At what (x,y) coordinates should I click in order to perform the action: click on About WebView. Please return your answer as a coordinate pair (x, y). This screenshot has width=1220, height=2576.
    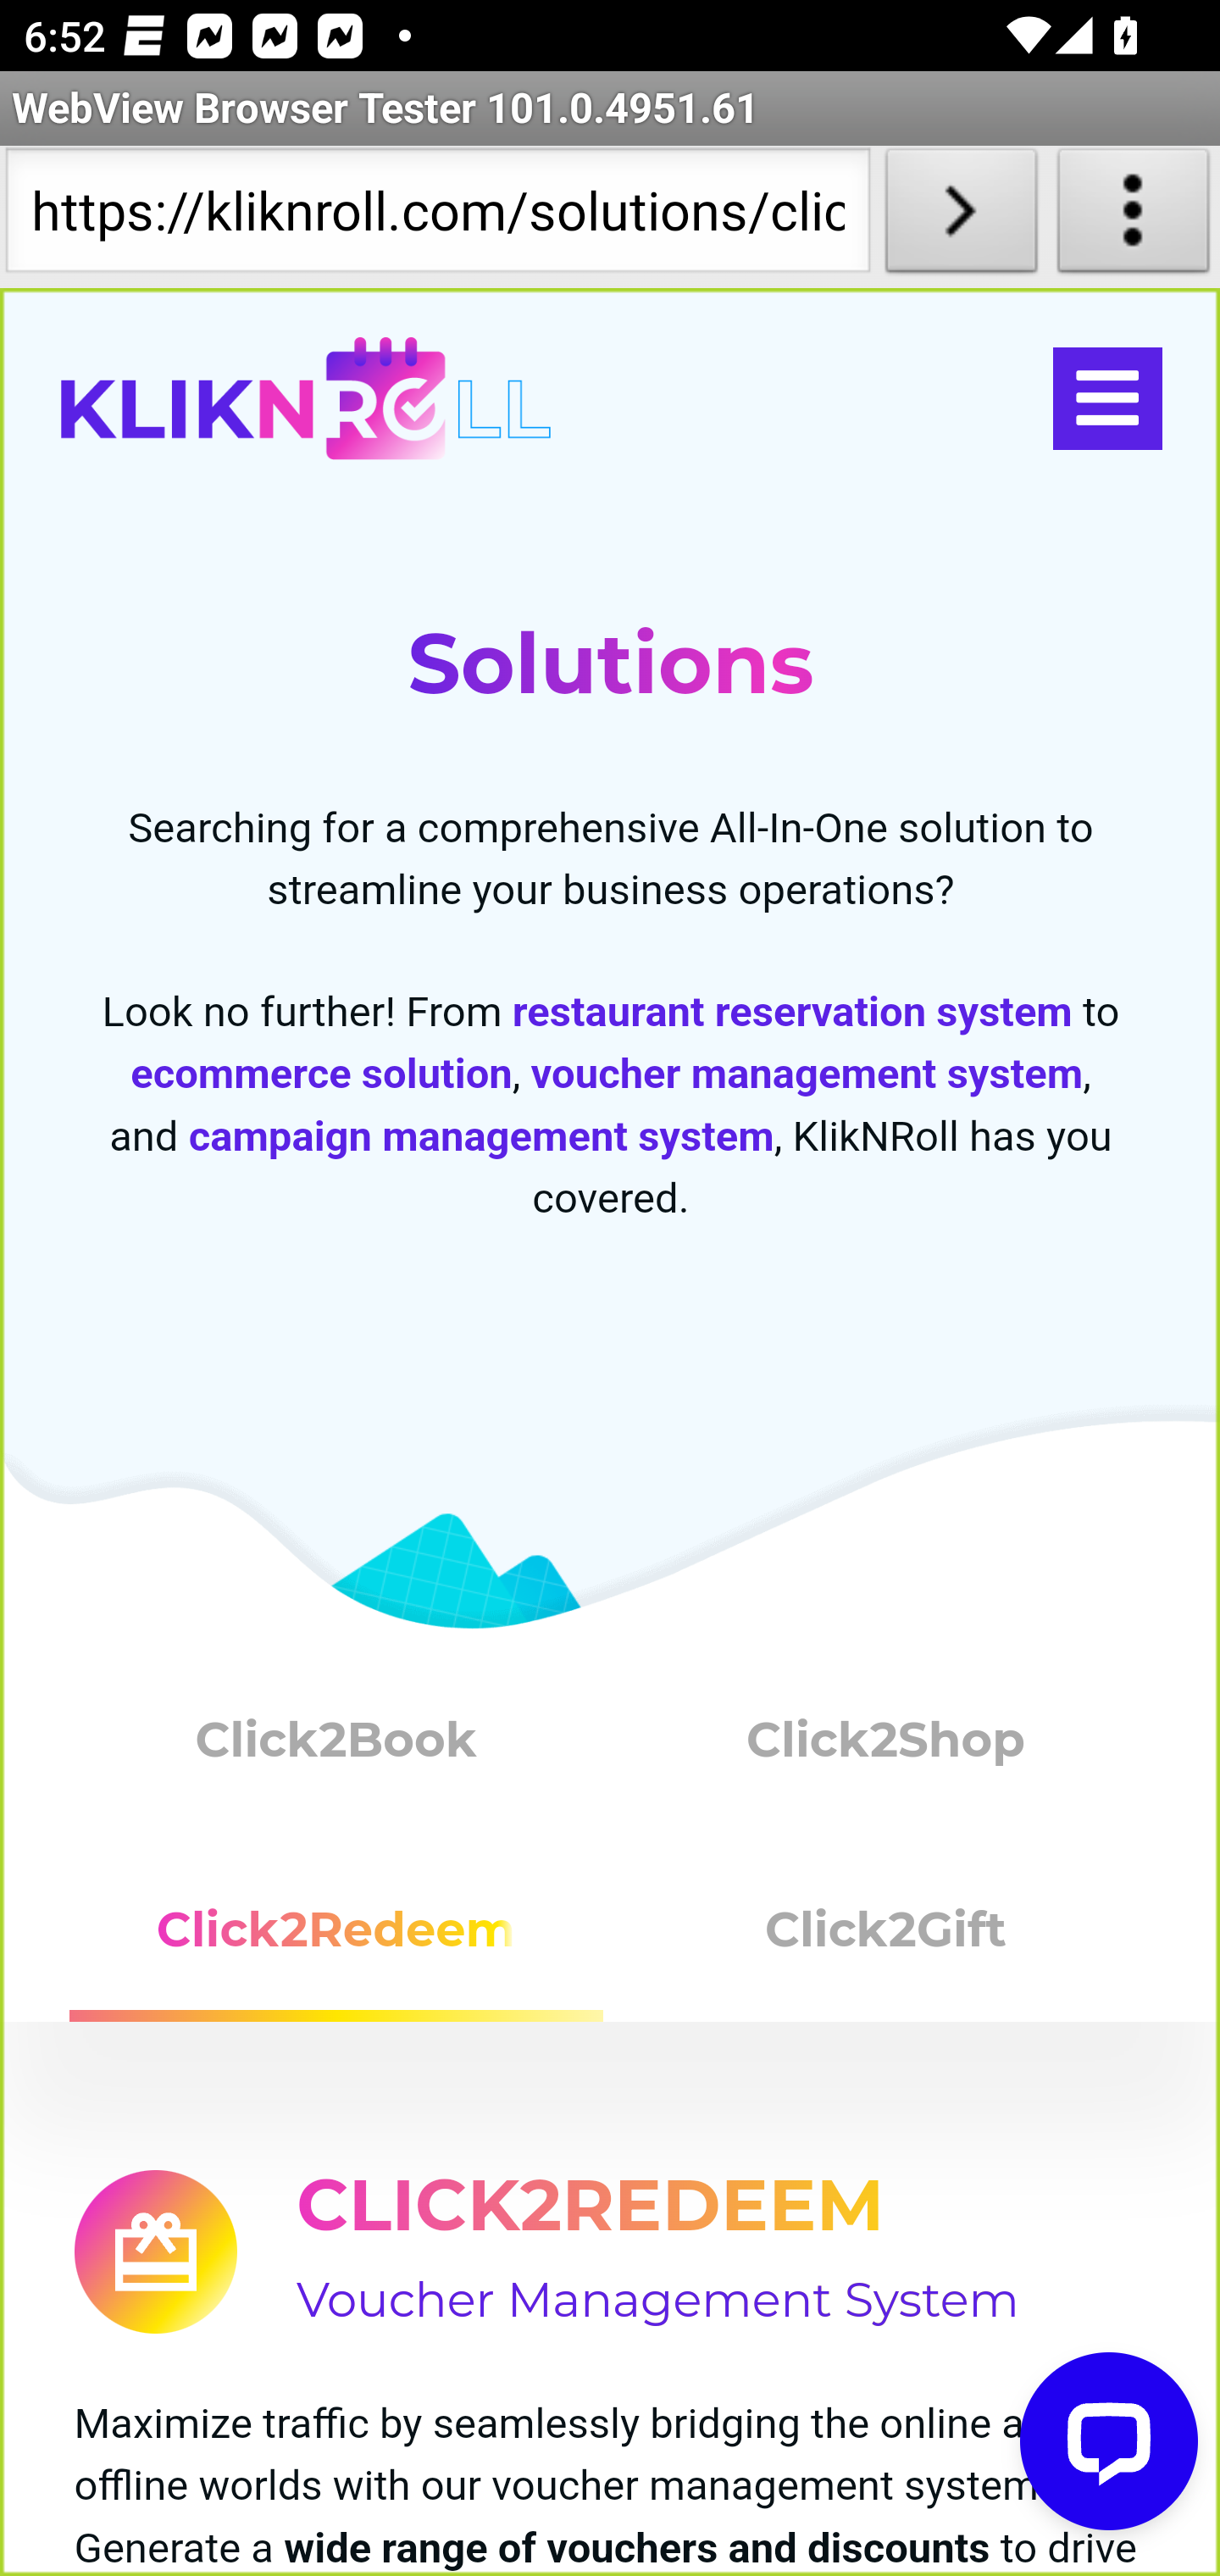
    Looking at the image, I should click on (1134, 217).